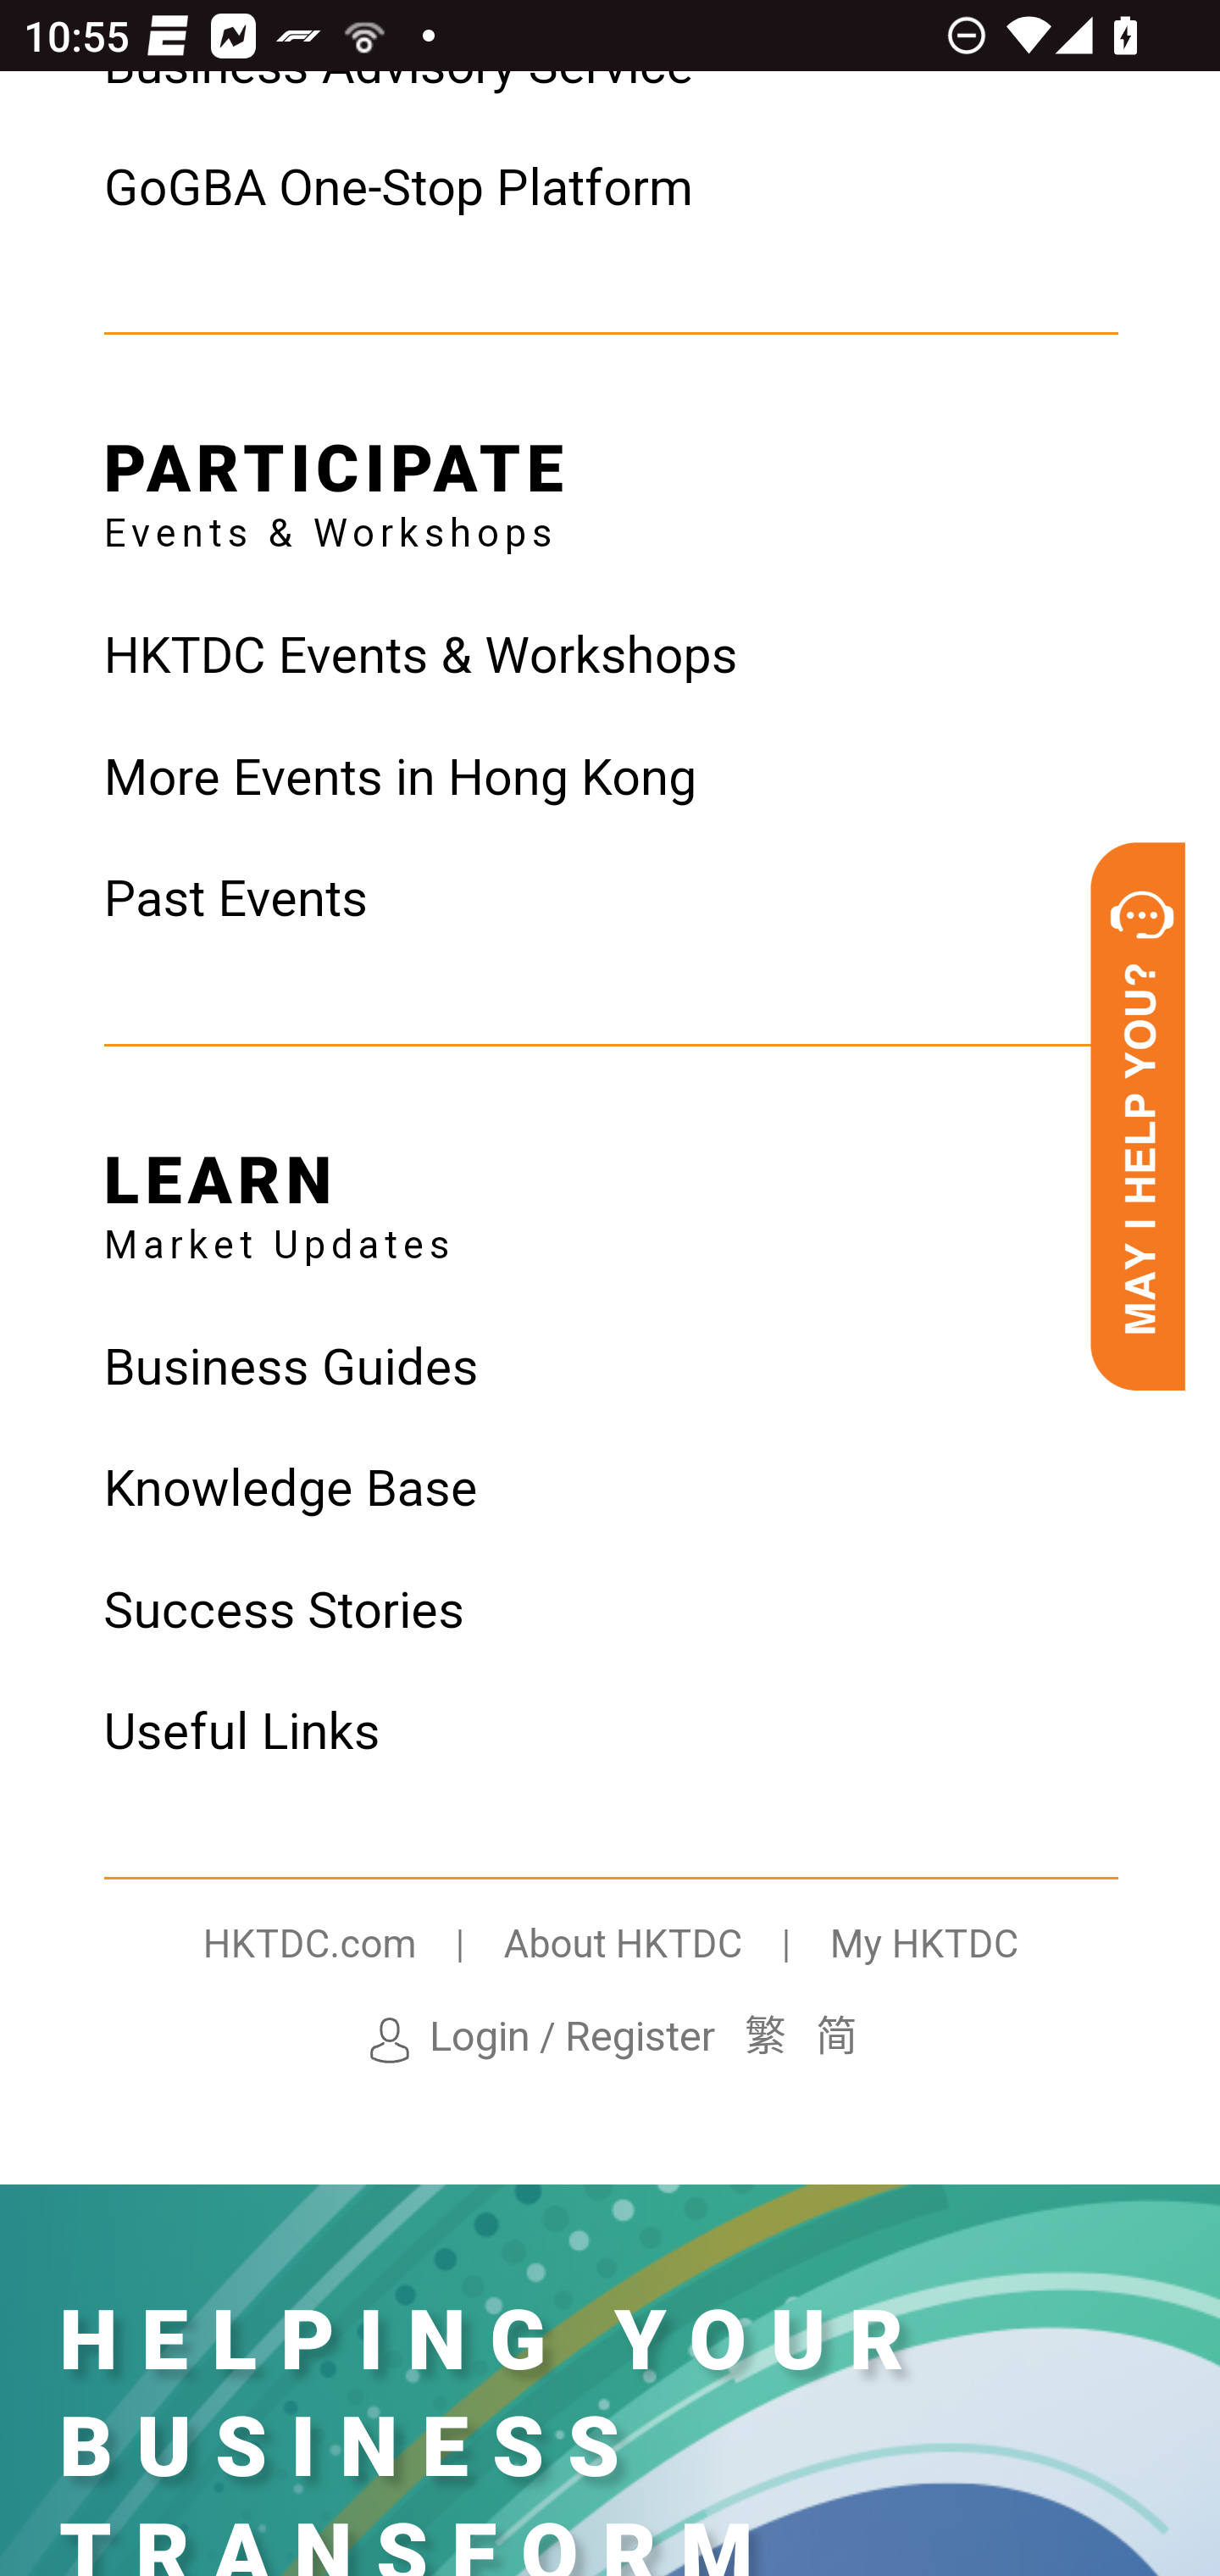 The image size is (1220, 2576). Describe the element at coordinates (278, 1196) in the screenshot. I see `LEARN Market Updates` at that location.